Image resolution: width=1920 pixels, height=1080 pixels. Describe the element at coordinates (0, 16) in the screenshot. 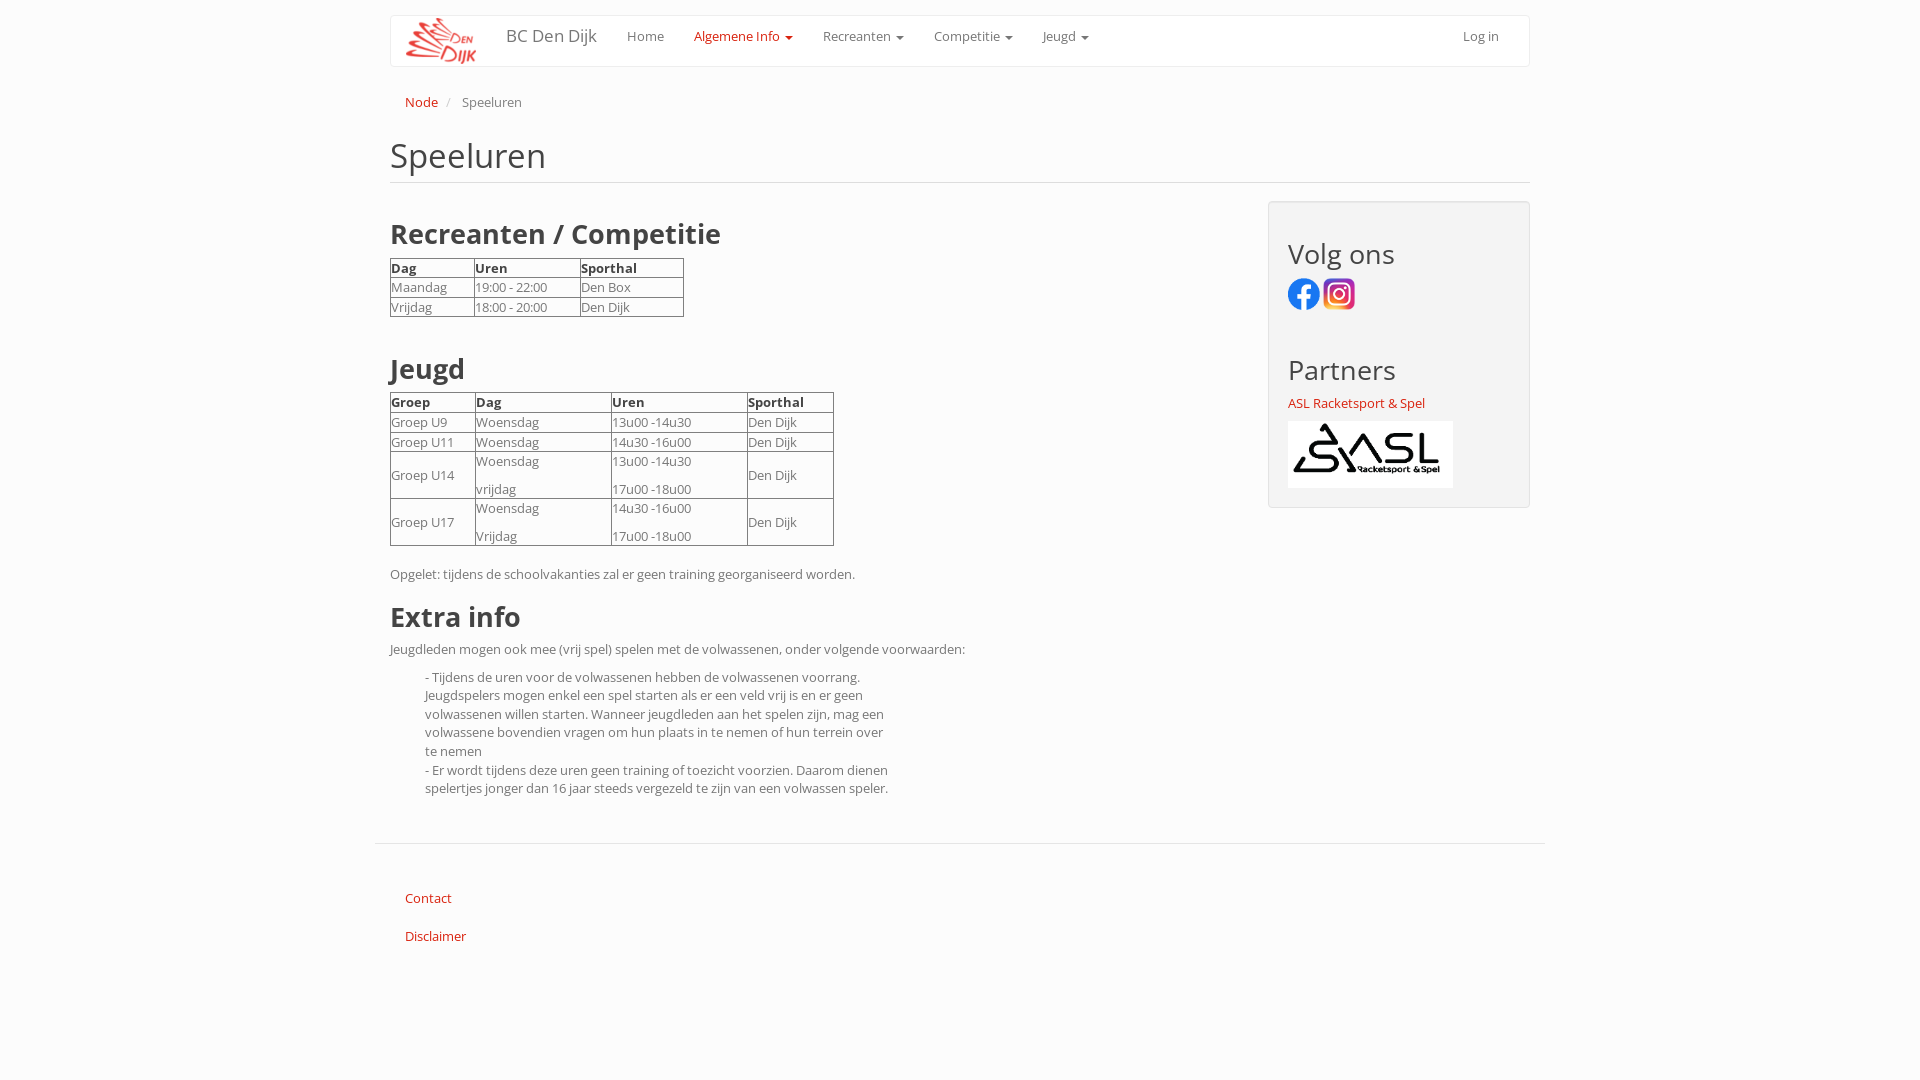

I see `Skip to main content` at that location.